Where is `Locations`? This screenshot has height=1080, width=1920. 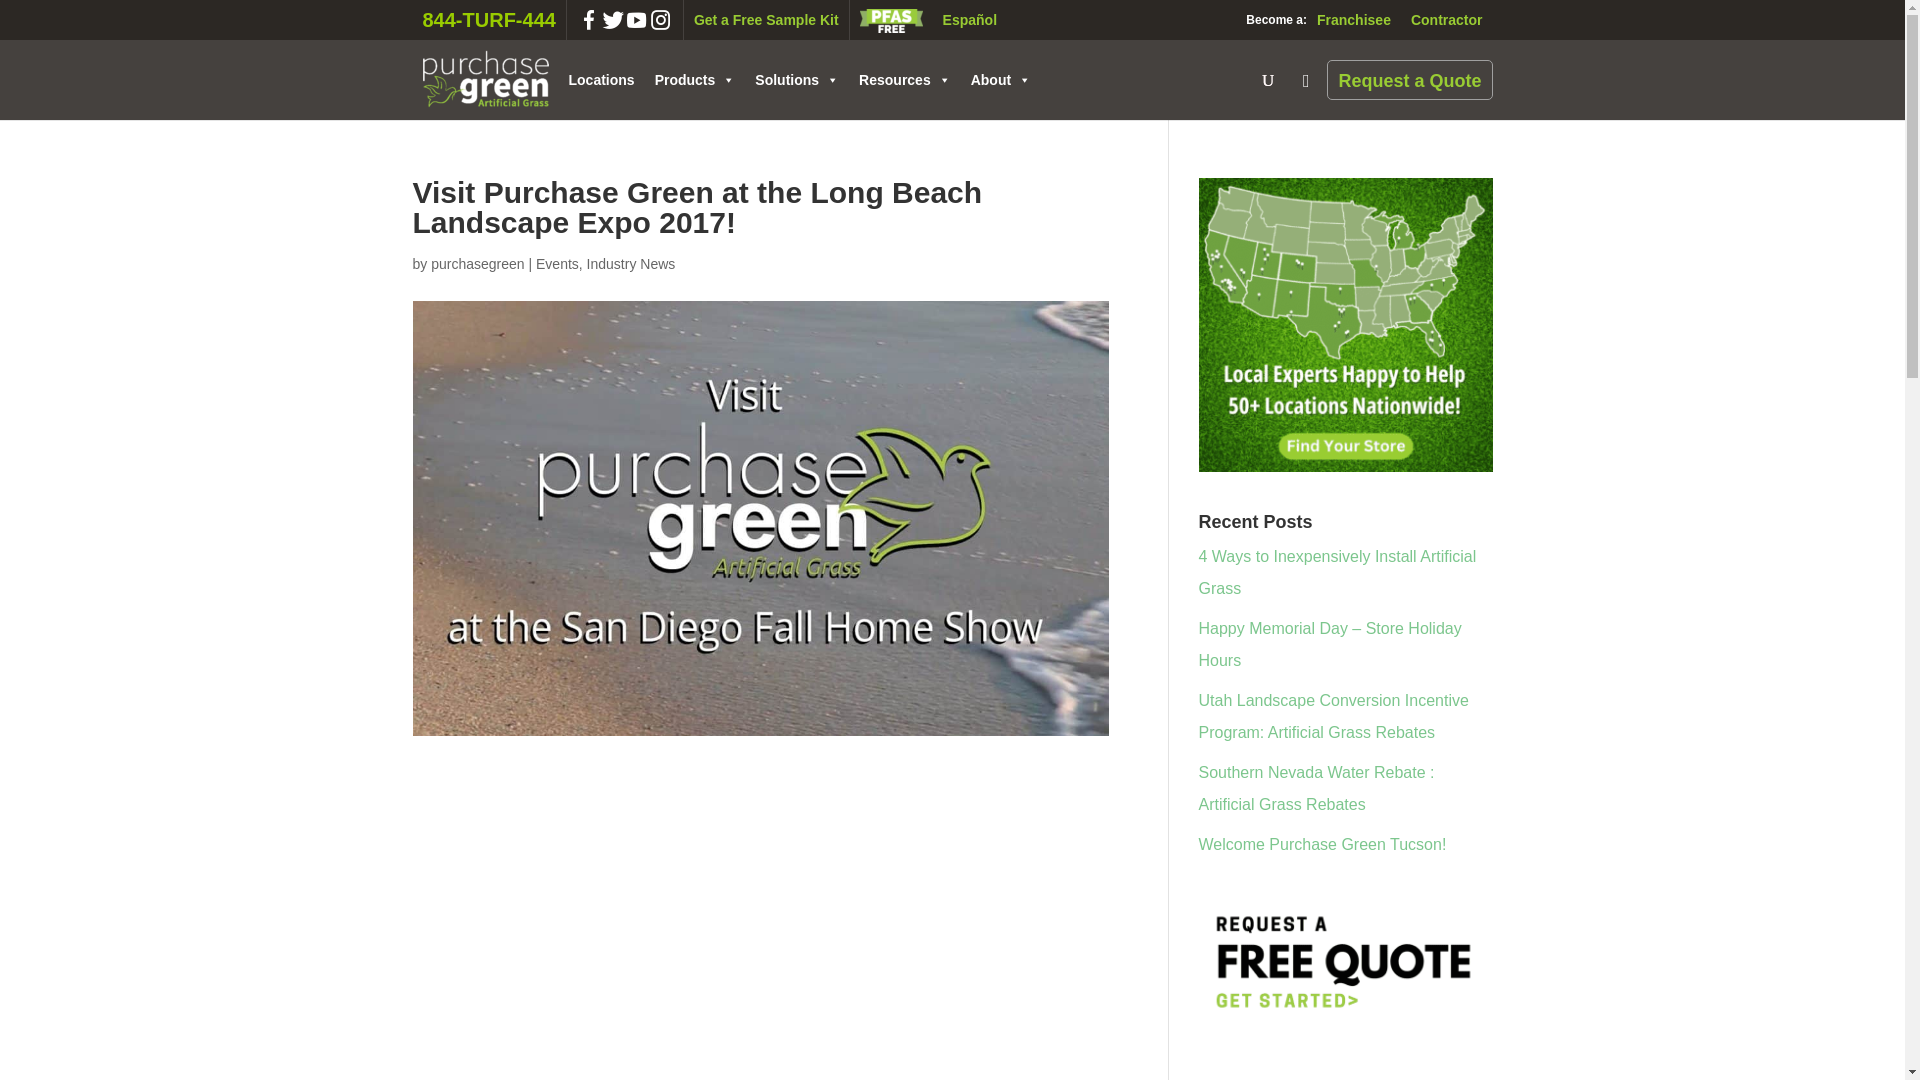 Locations is located at coordinates (600, 80).